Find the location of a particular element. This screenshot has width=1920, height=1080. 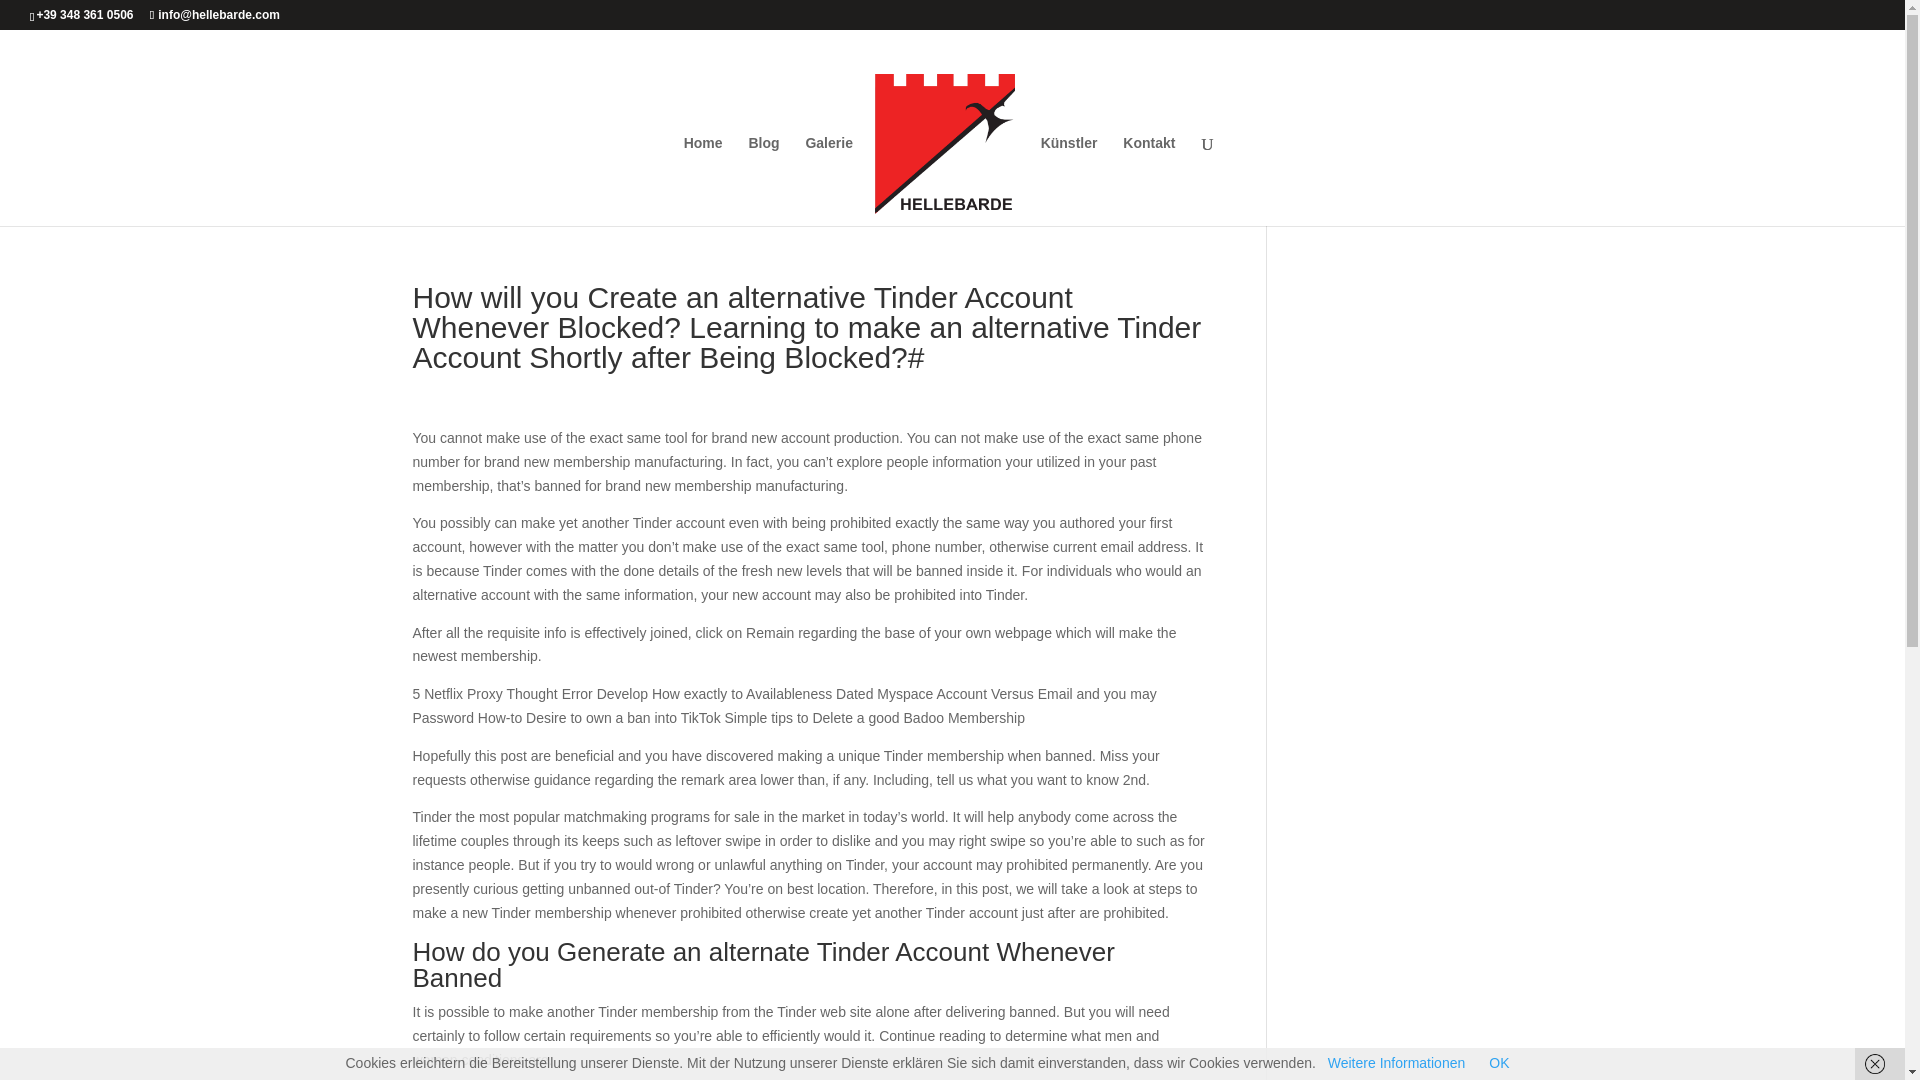

Weitere Informationen is located at coordinates (1396, 1063).